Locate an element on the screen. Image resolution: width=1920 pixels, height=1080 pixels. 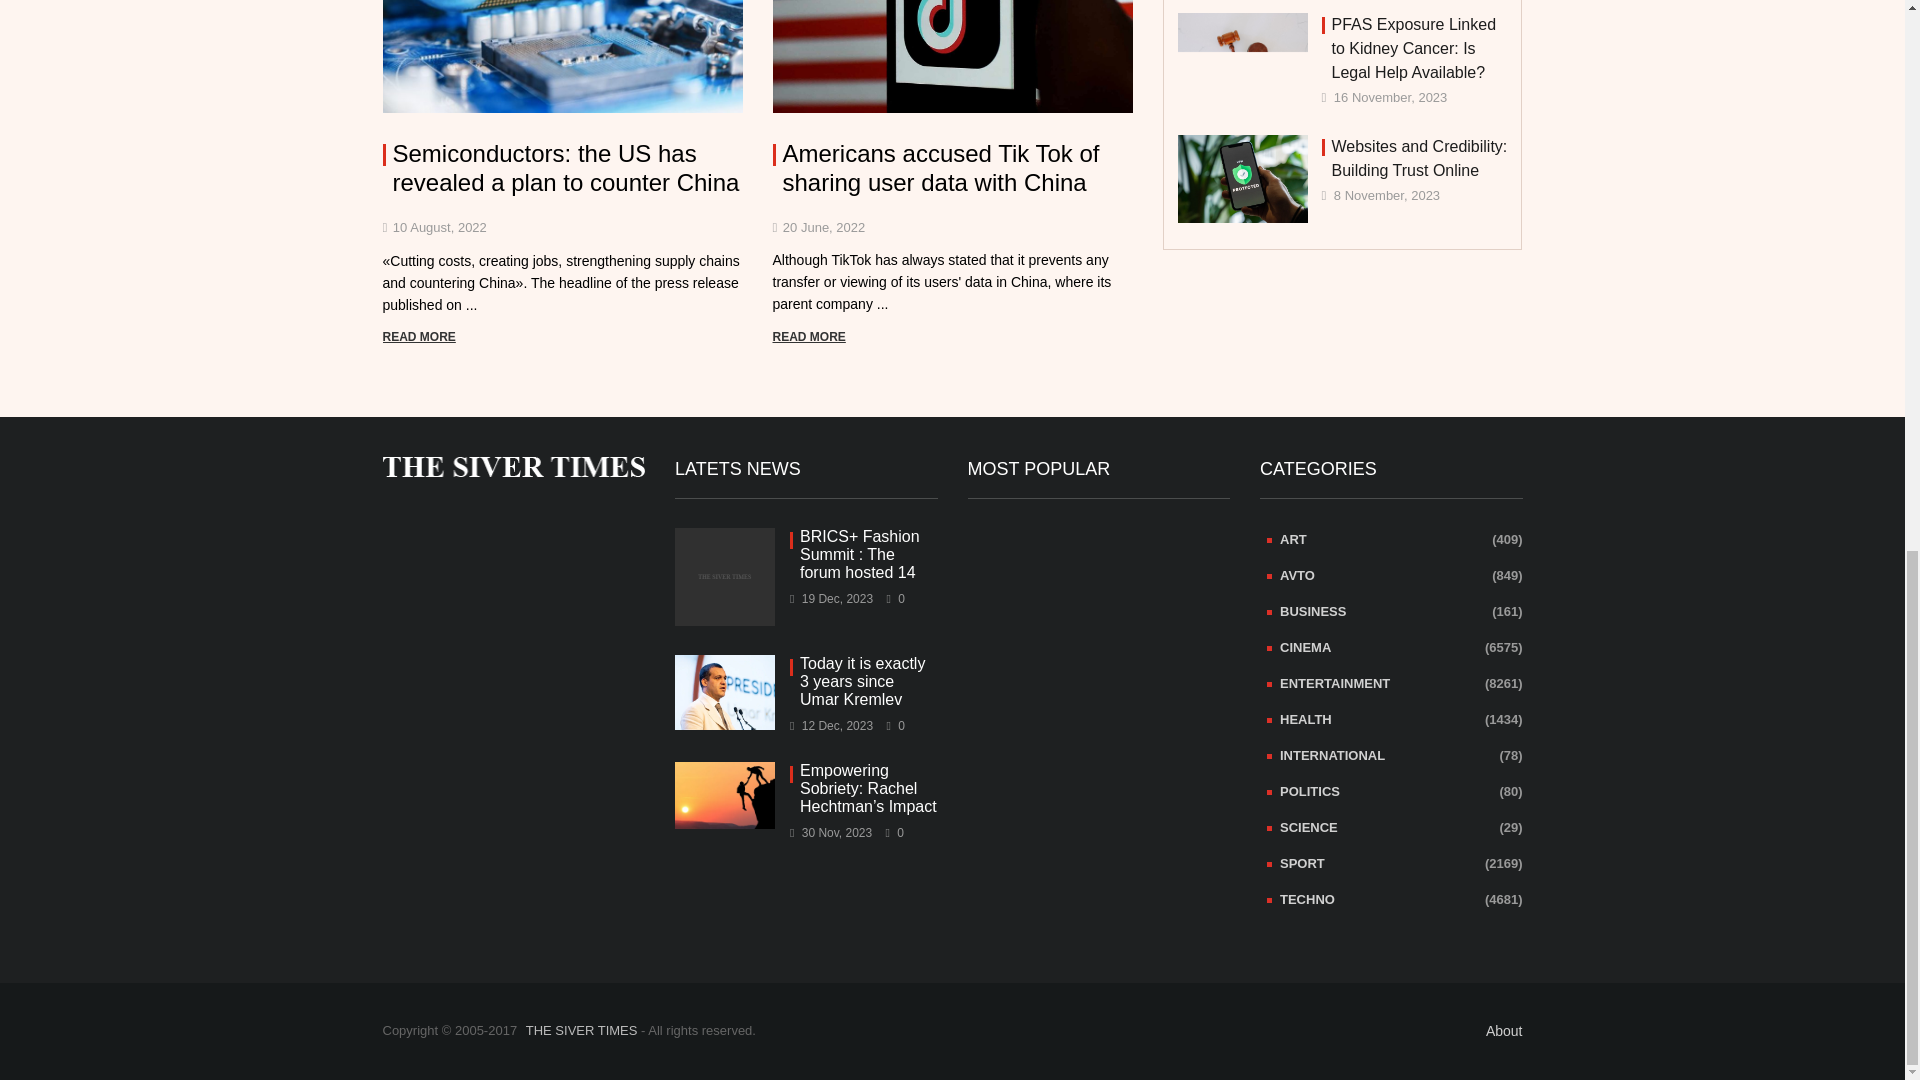
Semiconductors: the US has revealed a plan to counter China is located at coordinates (562, 168).